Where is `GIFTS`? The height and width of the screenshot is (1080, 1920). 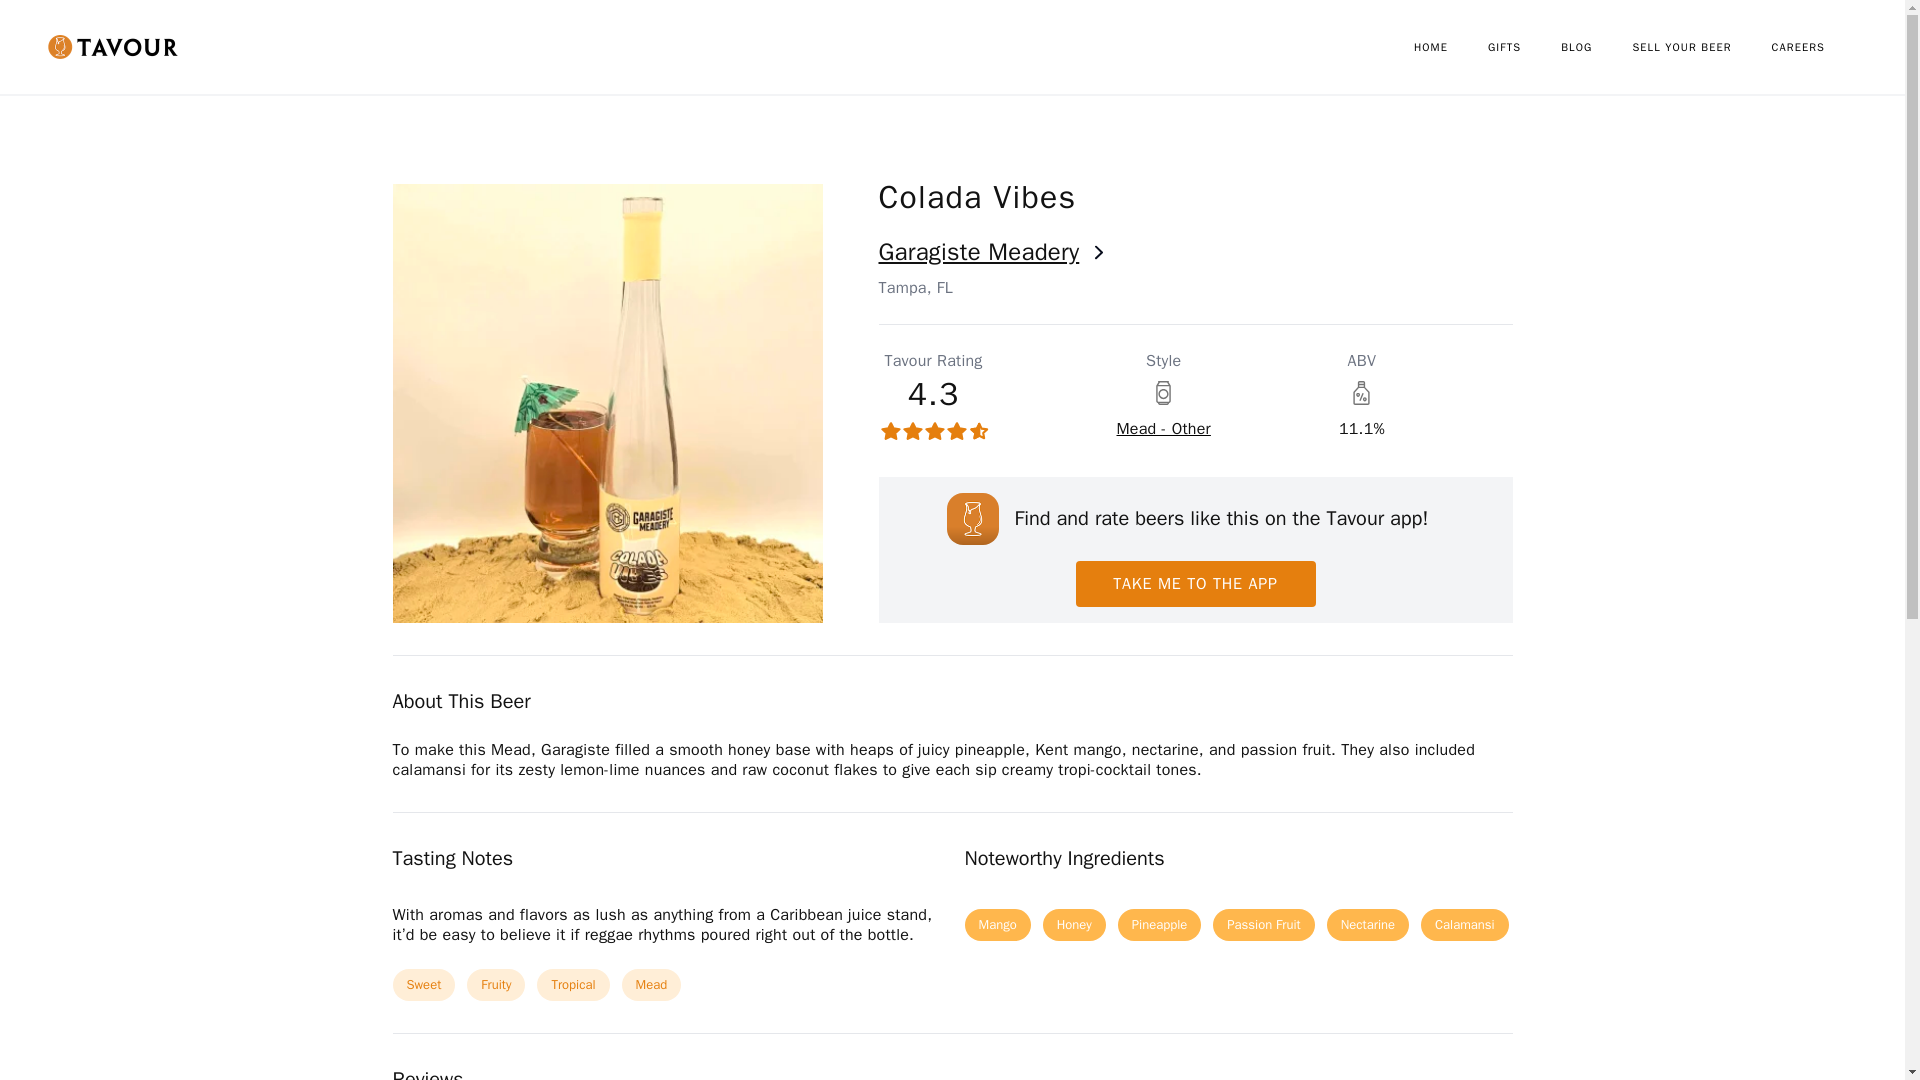
GIFTS is located at coordinates (1524, 47).